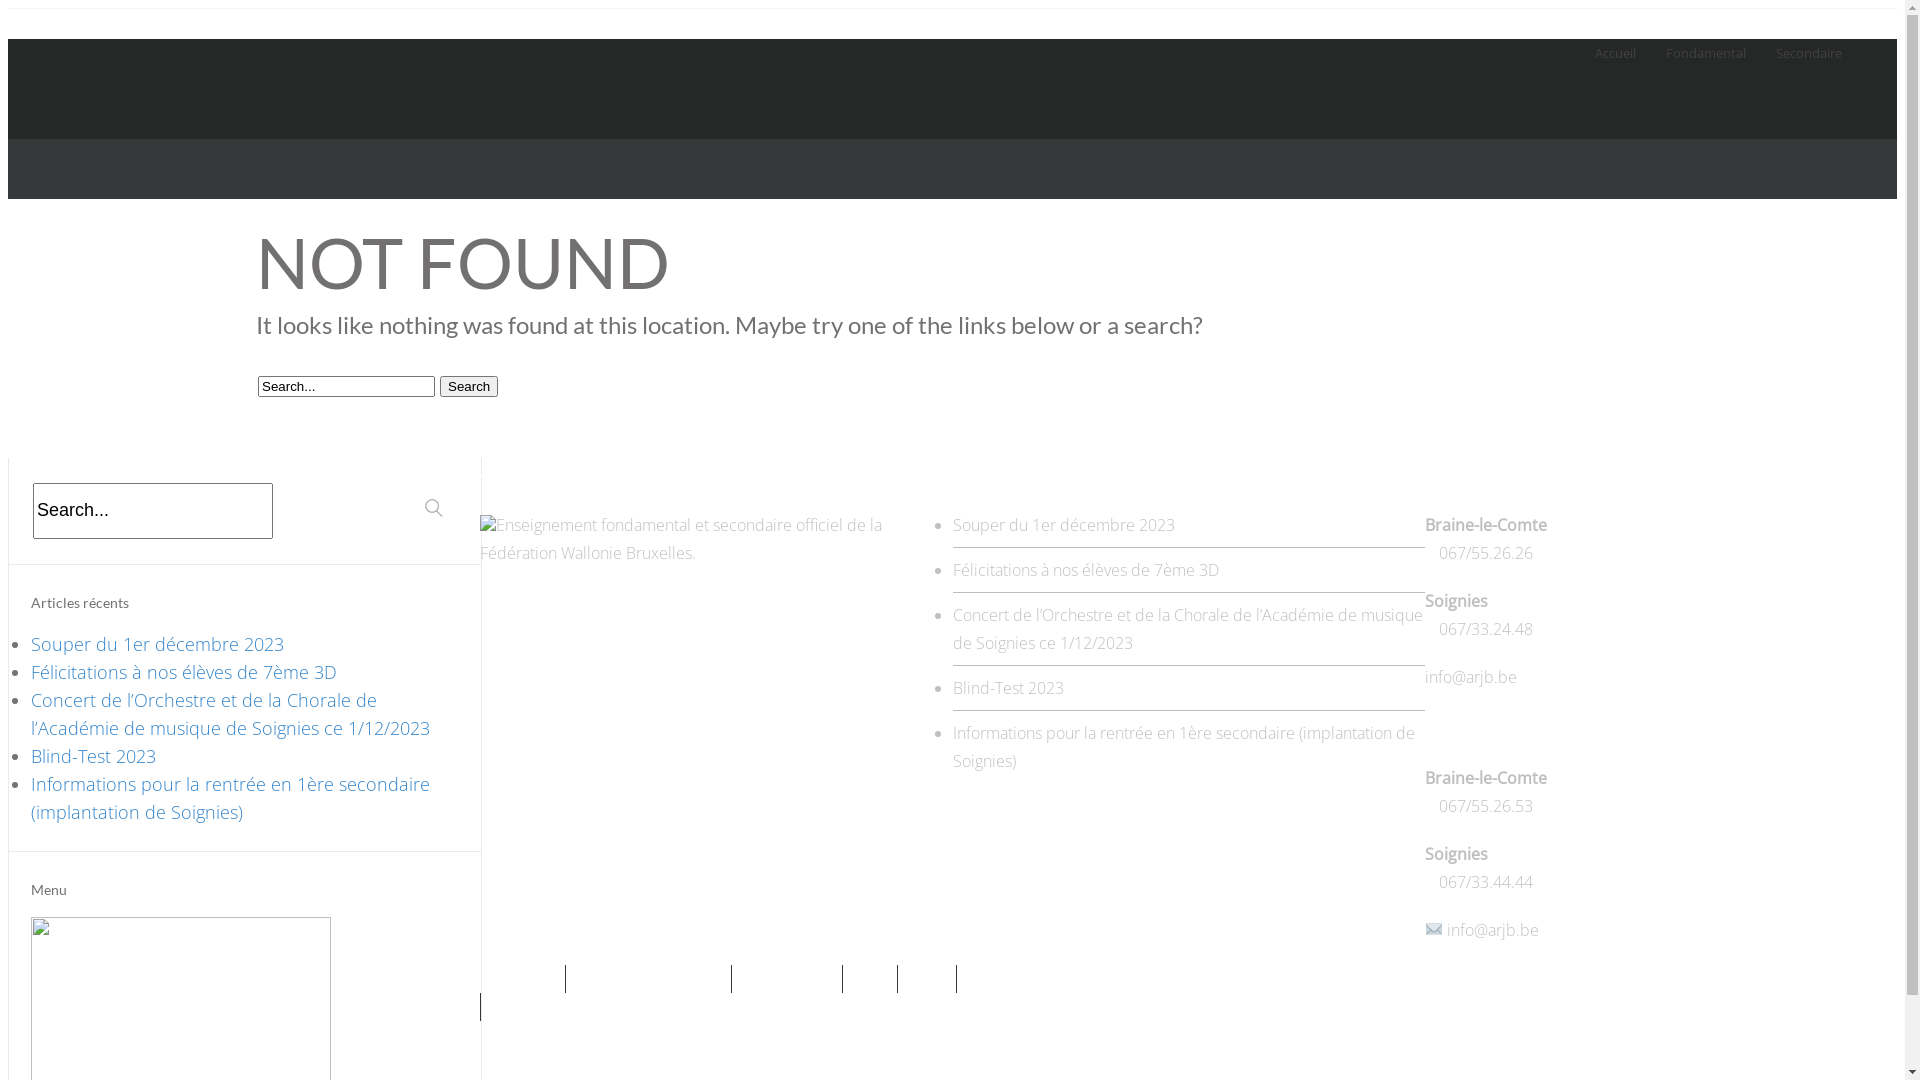  Describe the element at coordinates (648, 979) in the screenshot. I see `Documents professeurs` at that location.